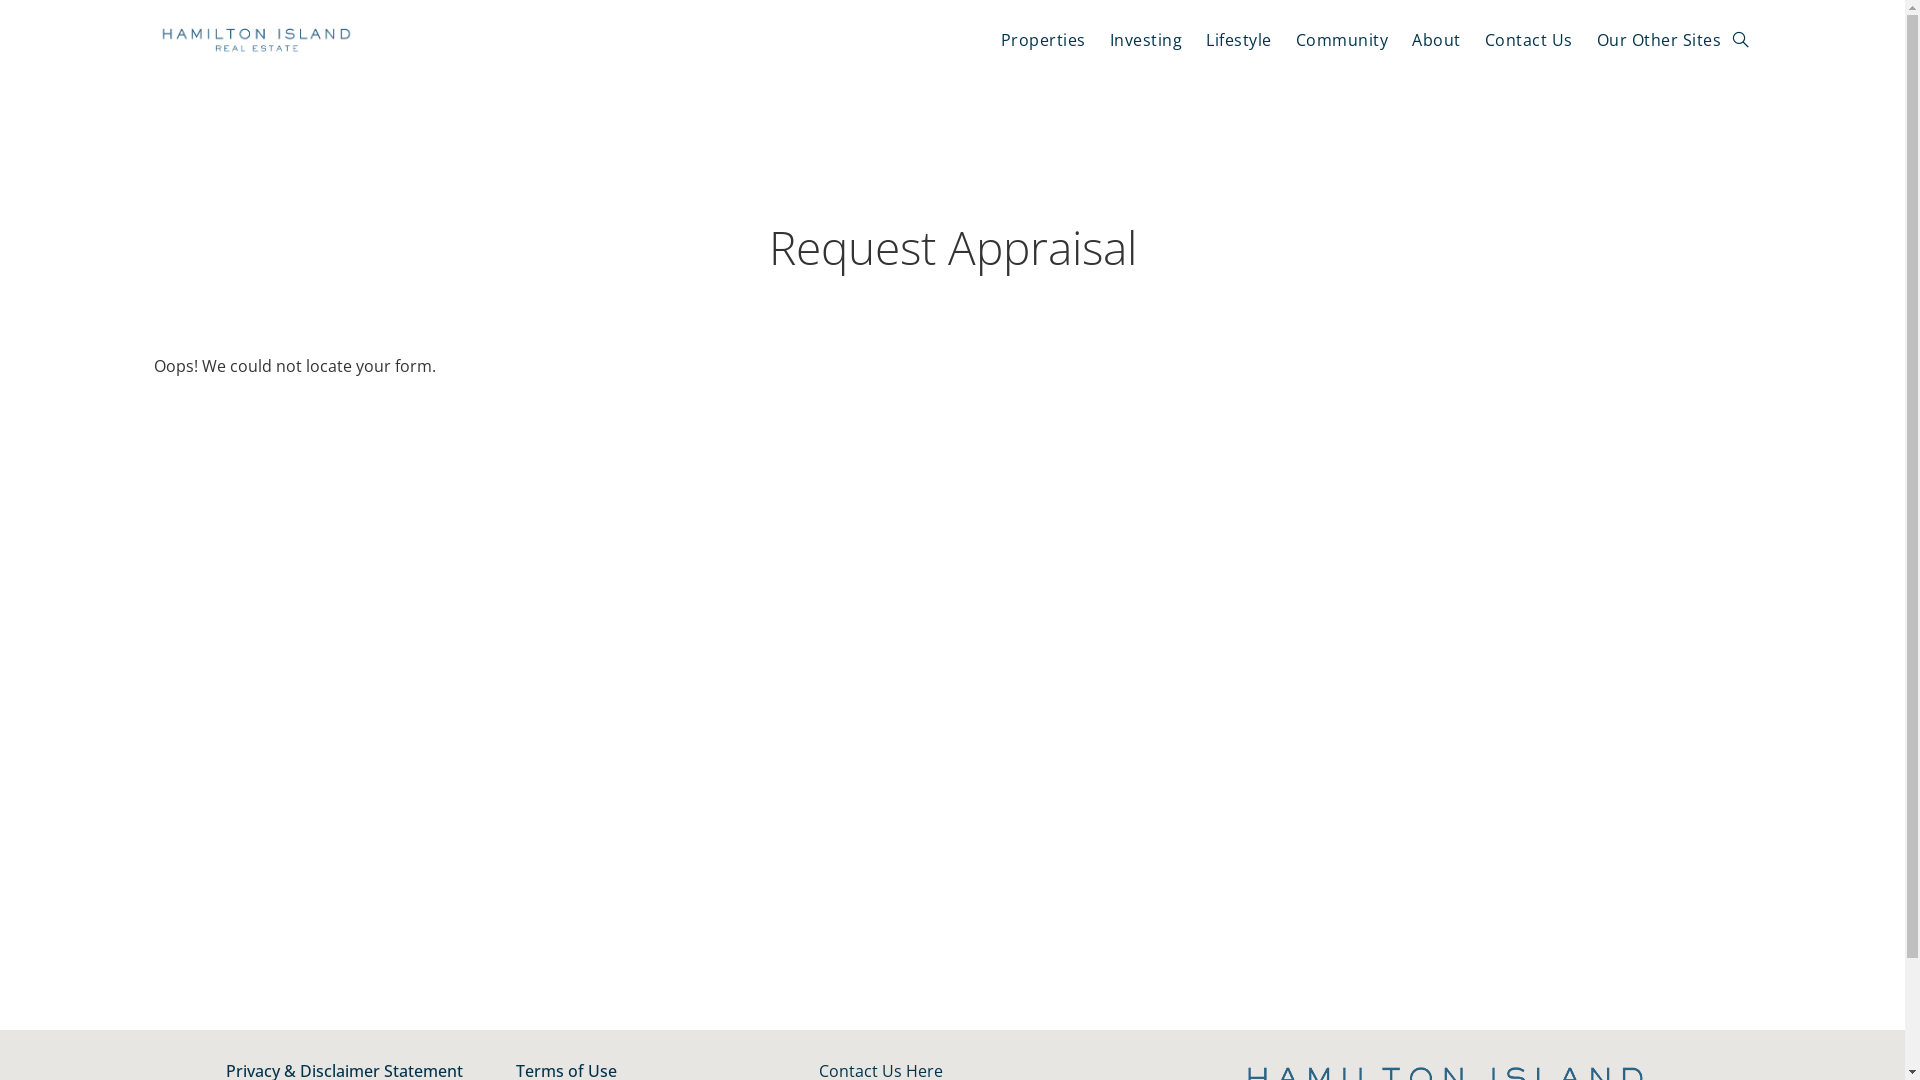 This screenshot has width=1920, height=1080. I want to click on Lifestyle, so click(1239, 40).